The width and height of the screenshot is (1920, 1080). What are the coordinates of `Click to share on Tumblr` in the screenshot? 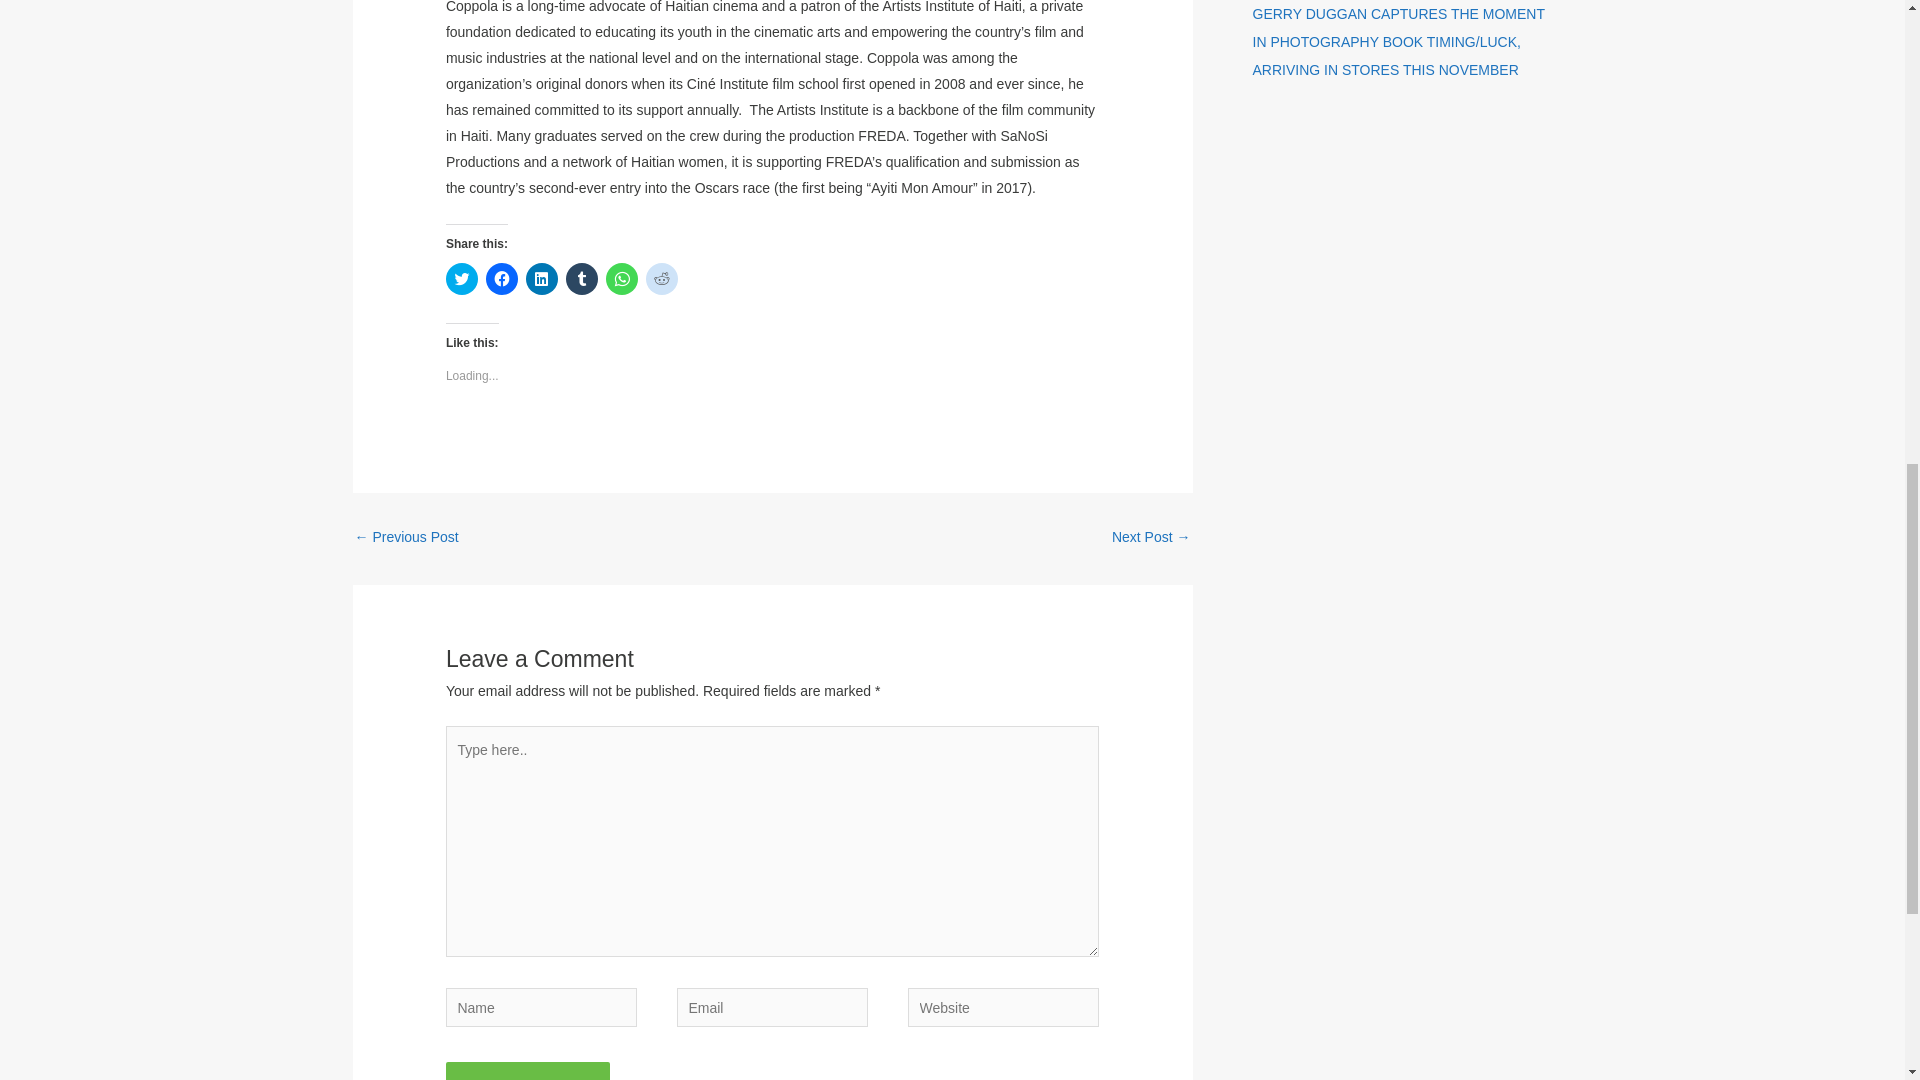 It's located at (582, 278).